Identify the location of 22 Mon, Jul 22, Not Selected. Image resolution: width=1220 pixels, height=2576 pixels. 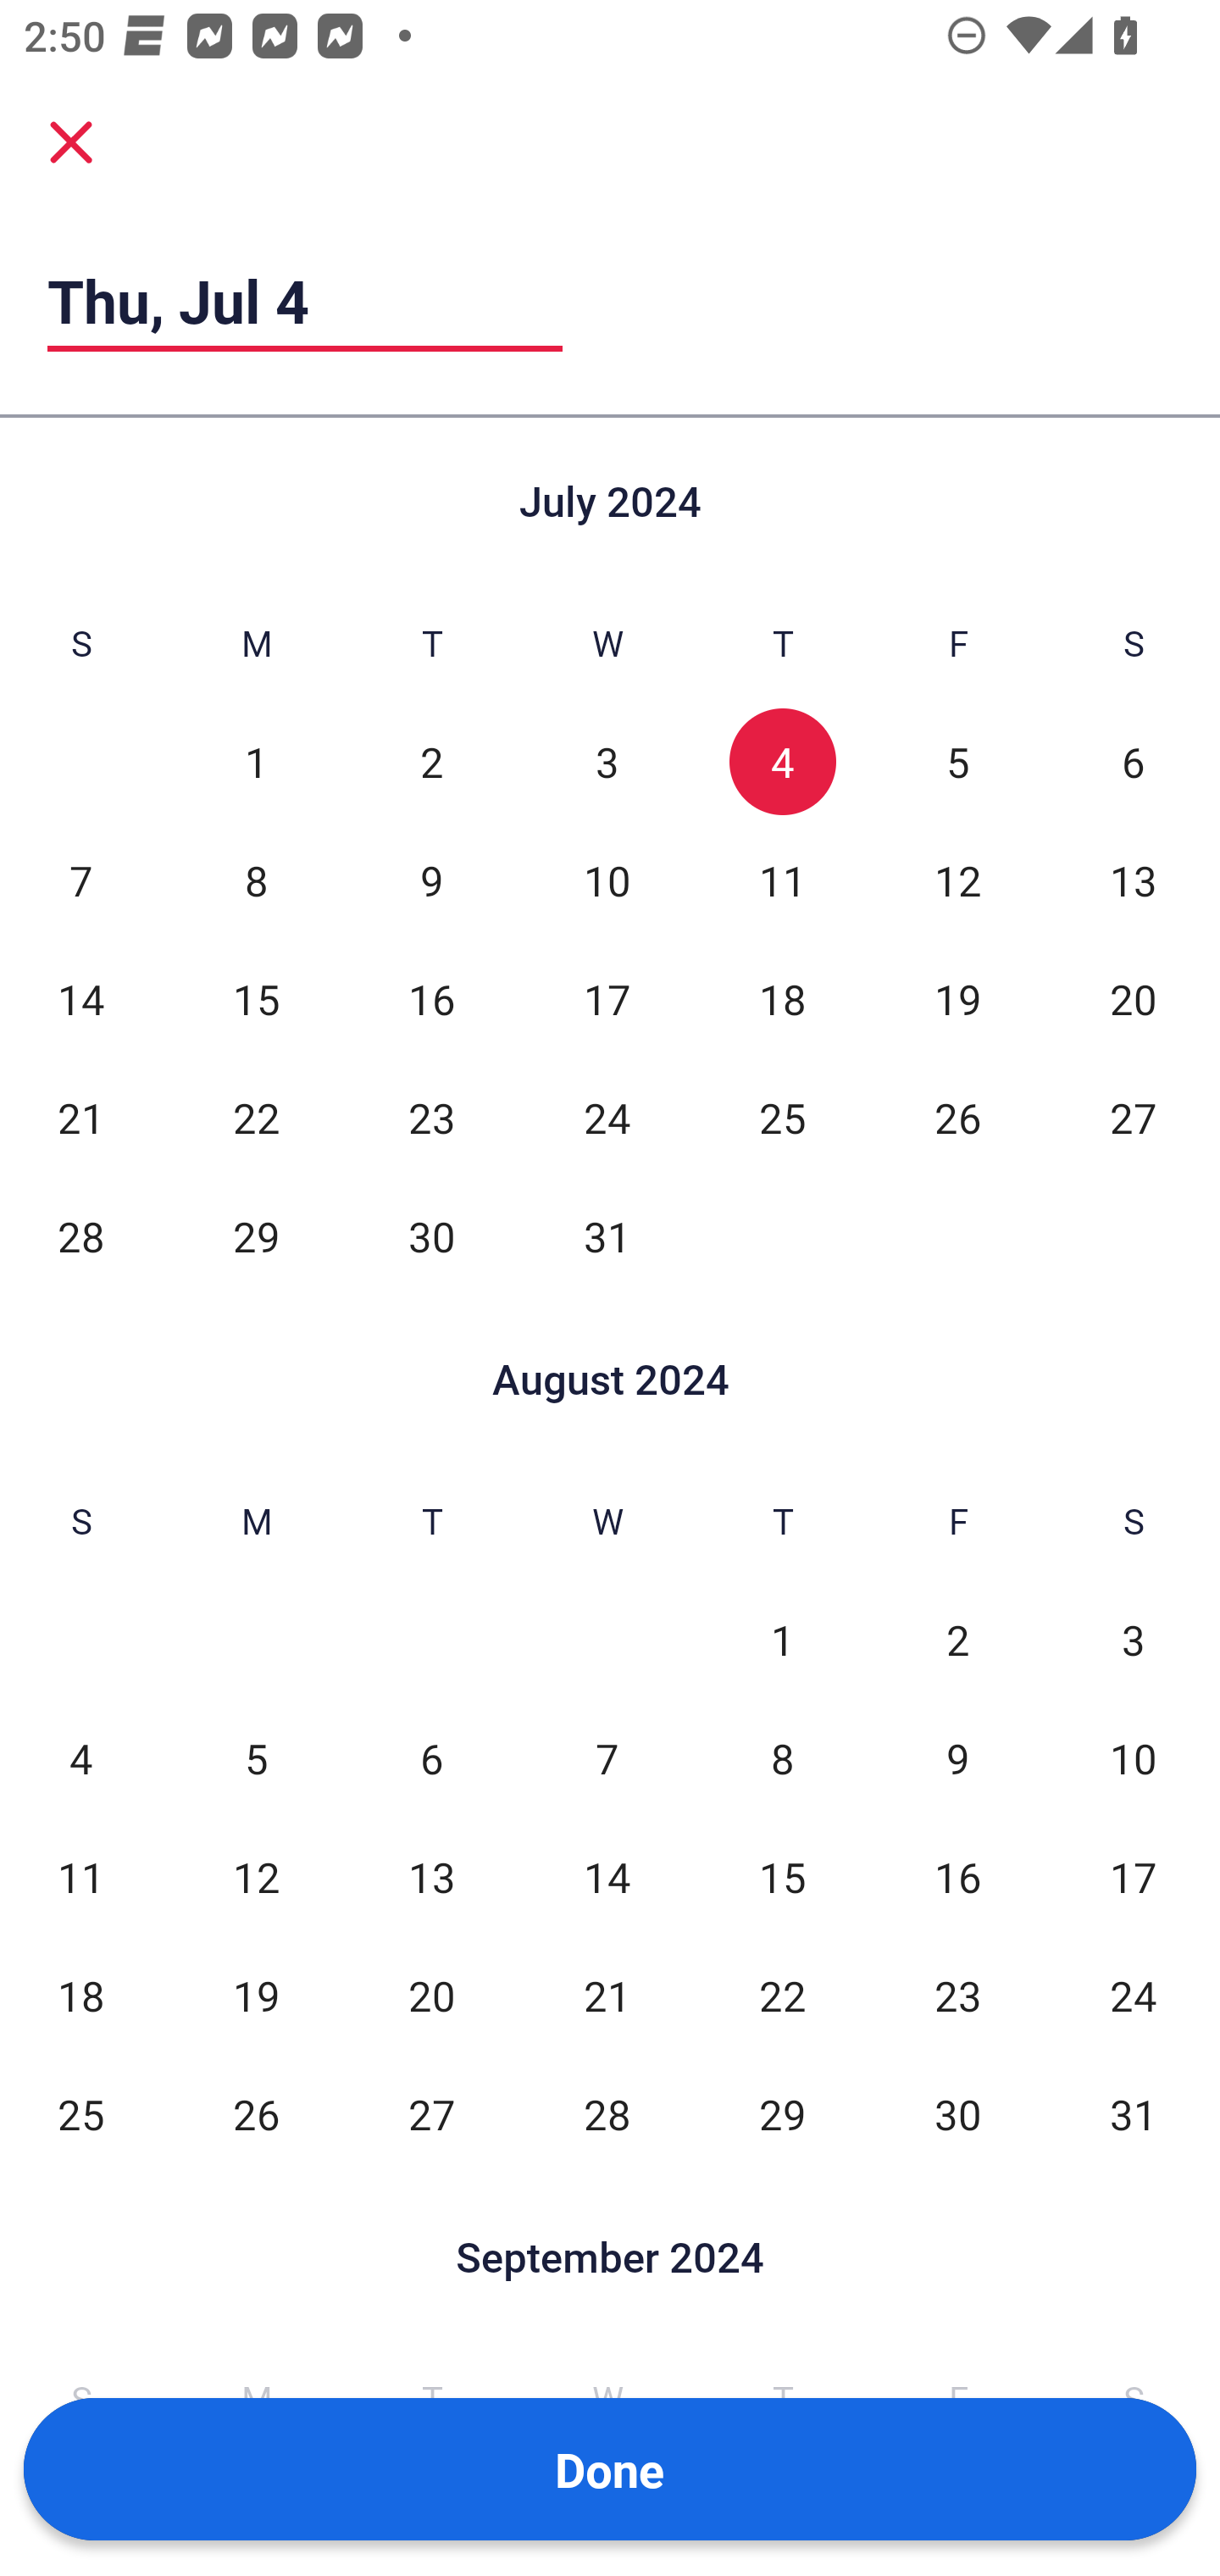
(256, 1118).